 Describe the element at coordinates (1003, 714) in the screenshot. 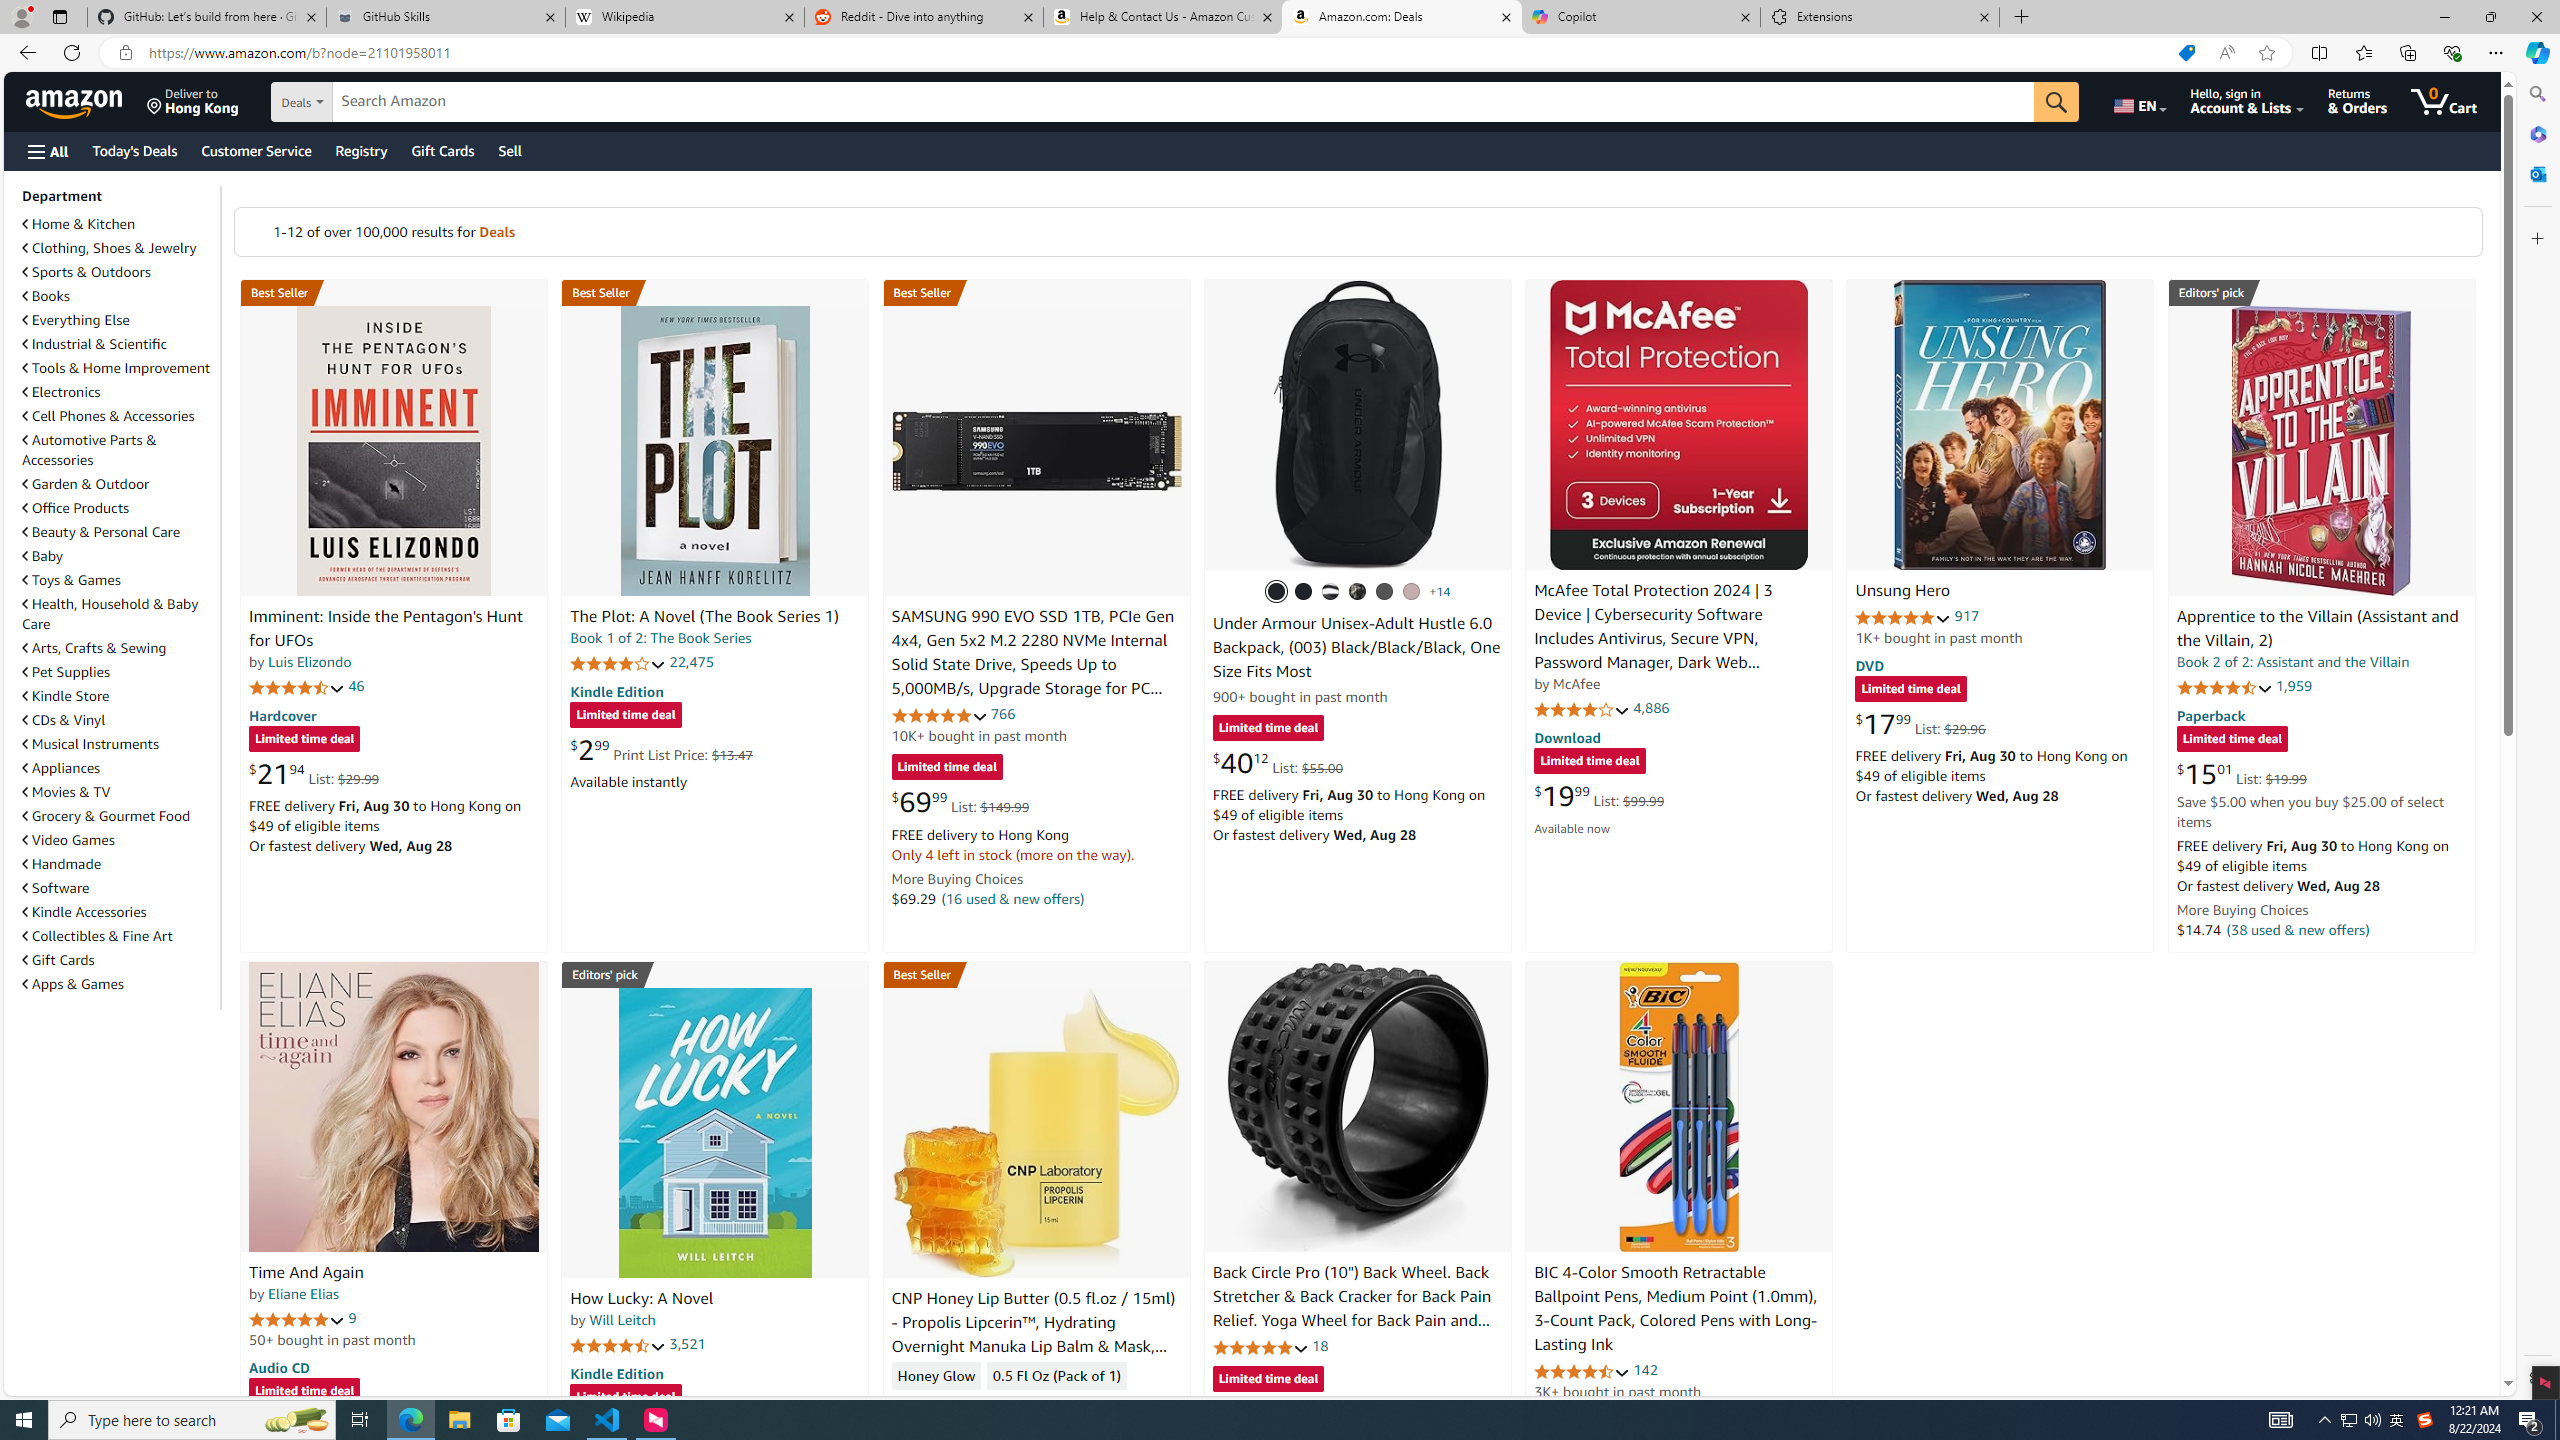

I see `766` at that location.